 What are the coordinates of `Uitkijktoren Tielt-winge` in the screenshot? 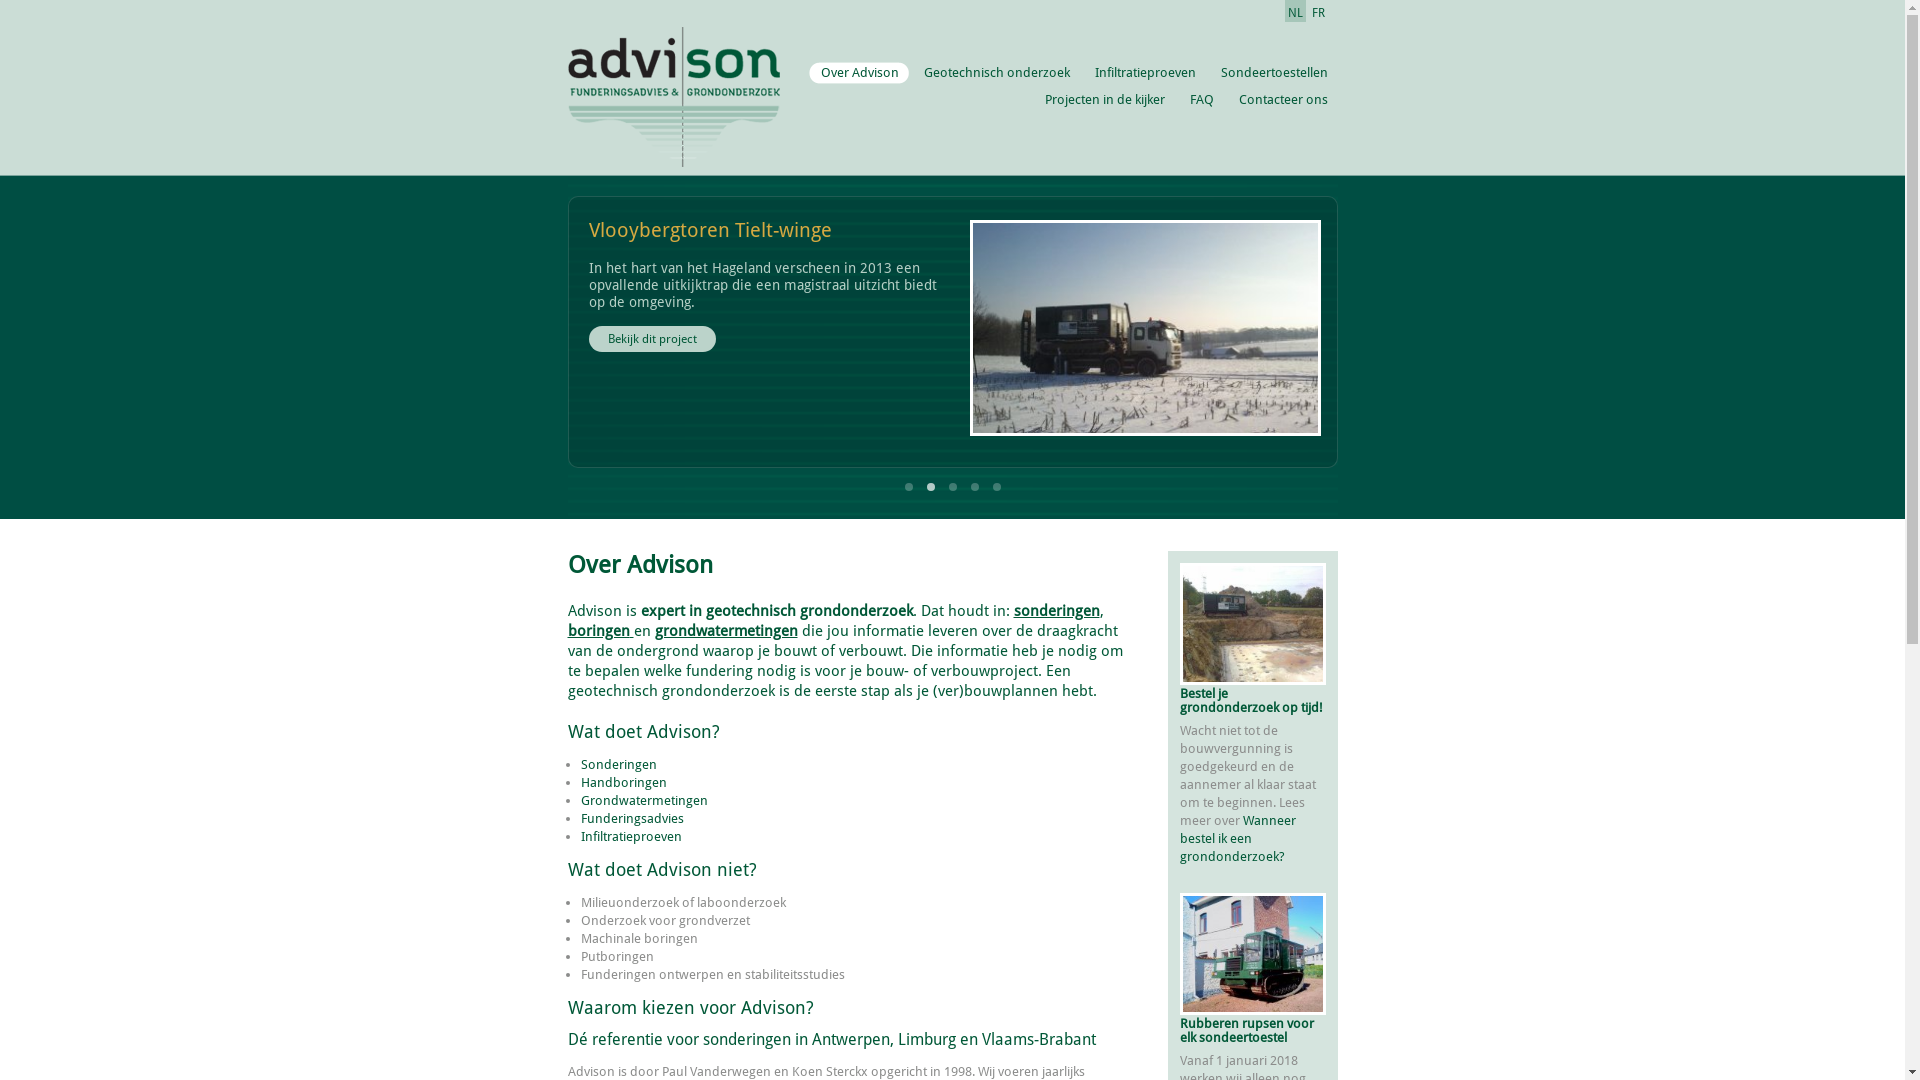 It's located at (1146, 328).